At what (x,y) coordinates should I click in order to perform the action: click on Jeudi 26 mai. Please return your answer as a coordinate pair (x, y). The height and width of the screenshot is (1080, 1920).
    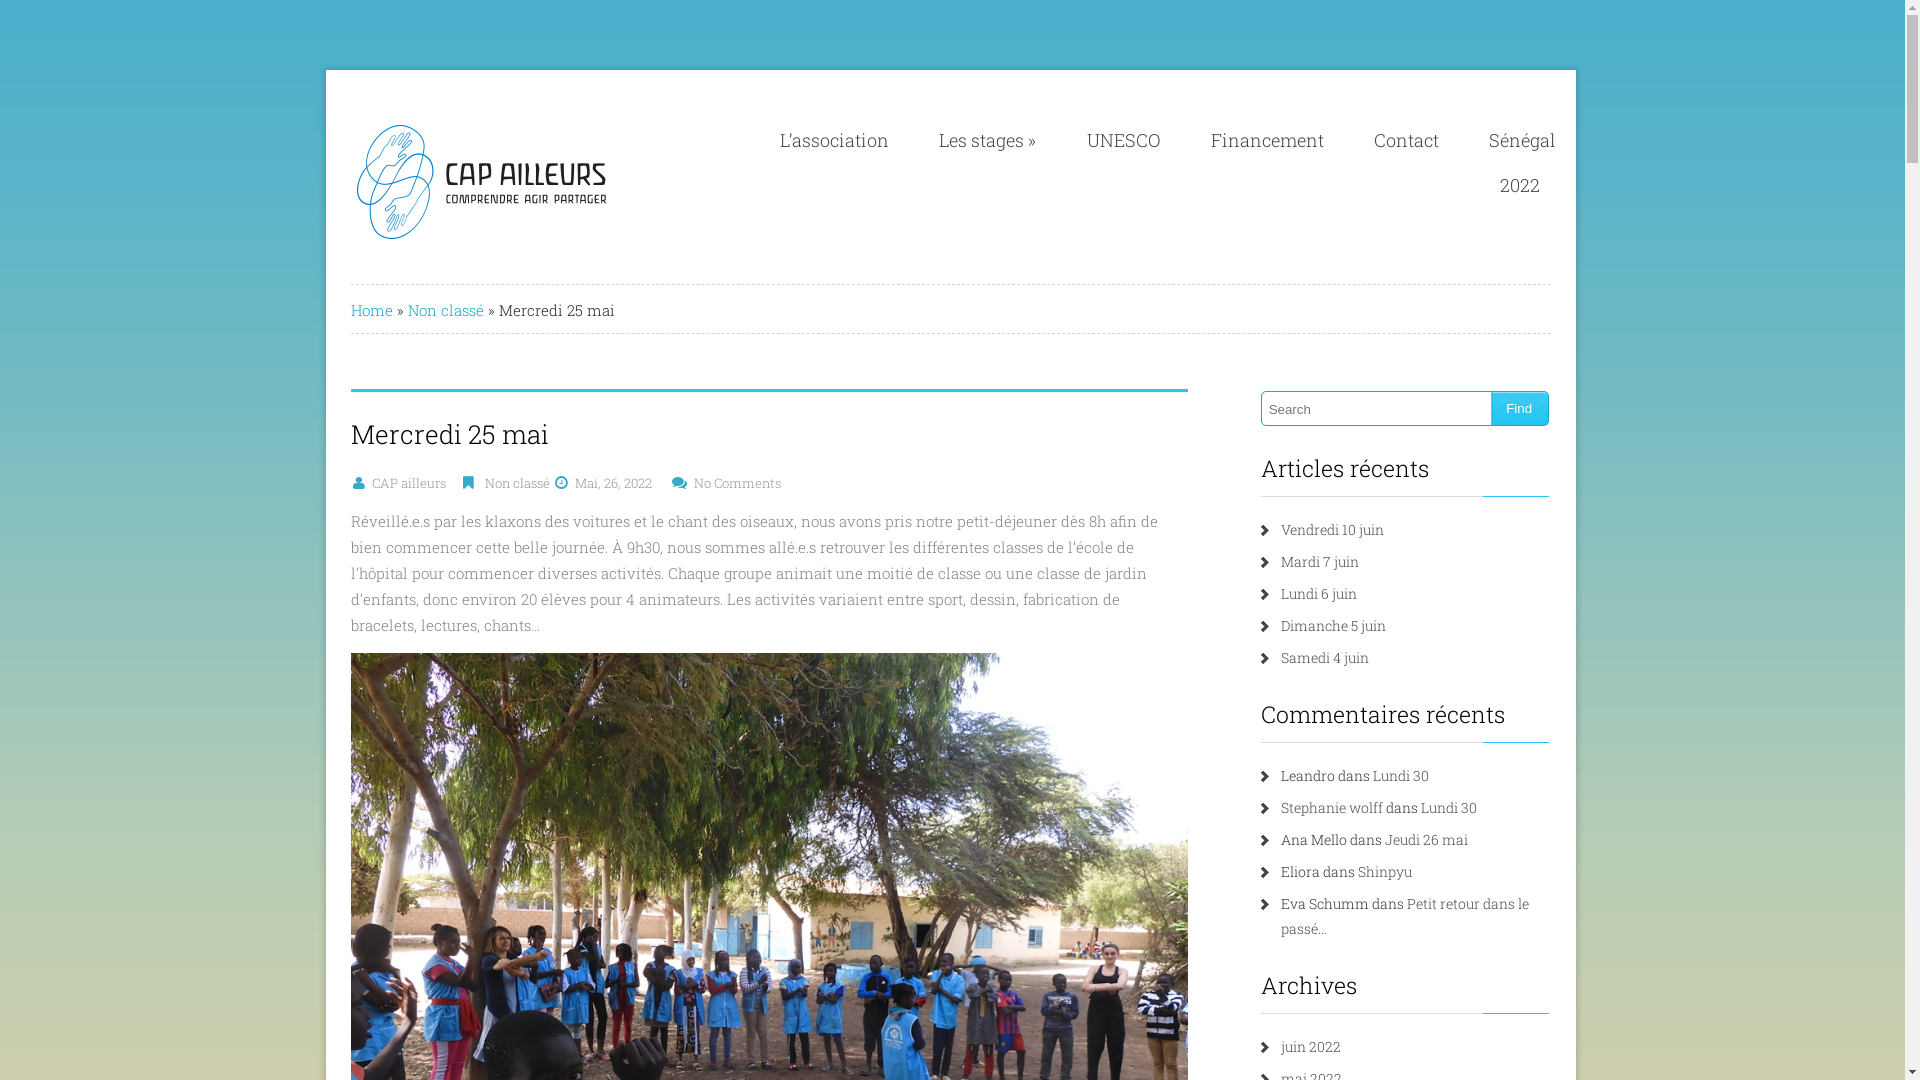
    Looking at the image, I should click on (1426, 840).